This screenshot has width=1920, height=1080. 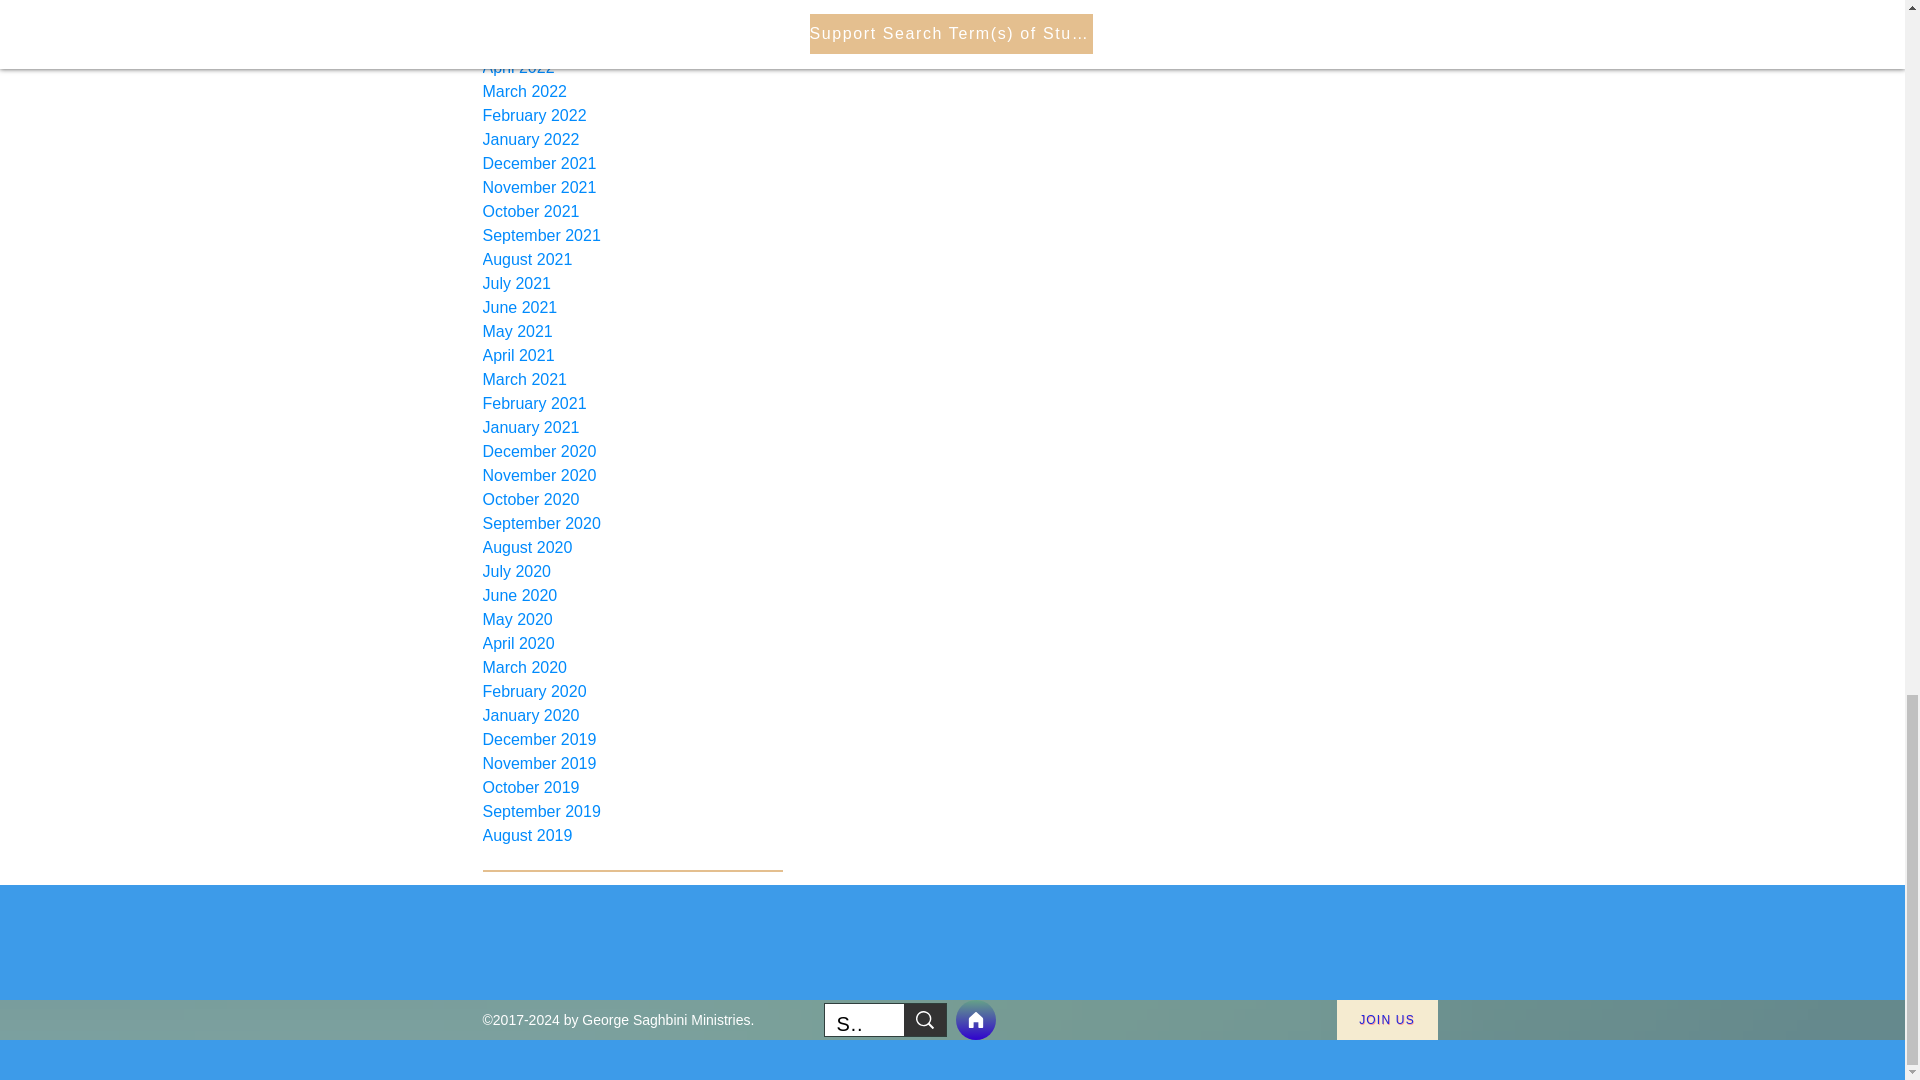 What do you see at coordinates (631, 476) in the screenshot?
I see `November 2020` at bounding box center [631, 476].